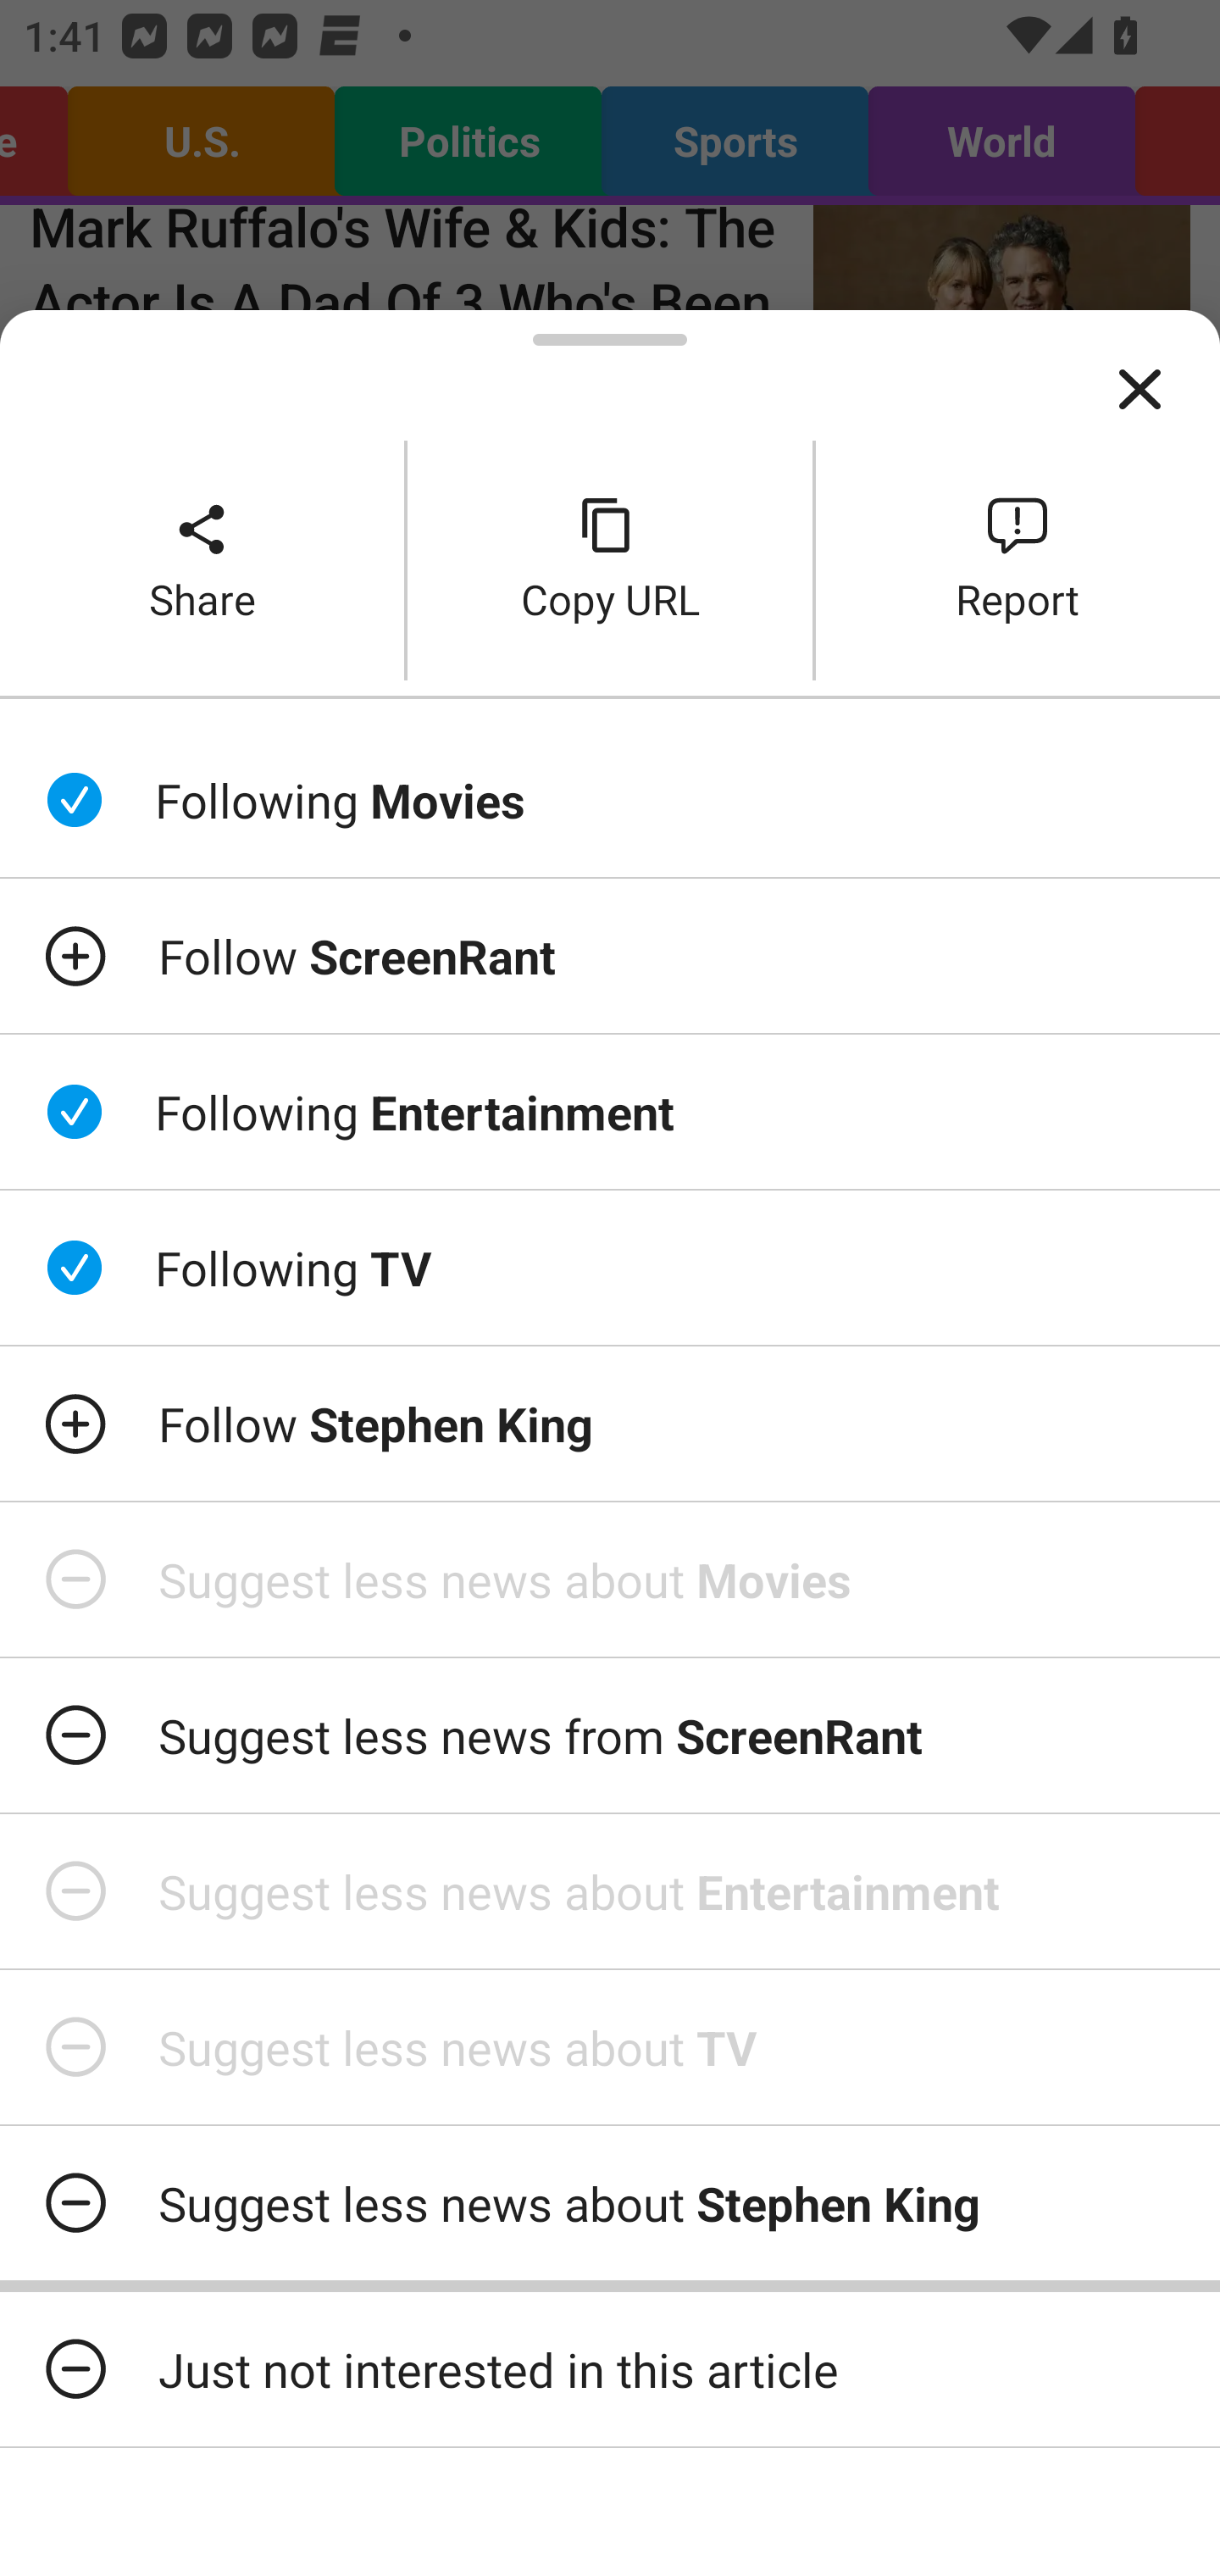  What do you see at coordinates (610, 2202) in the screenshot?
I see `Suggest less news about Stephen King` at bounding box center [610, 2202].